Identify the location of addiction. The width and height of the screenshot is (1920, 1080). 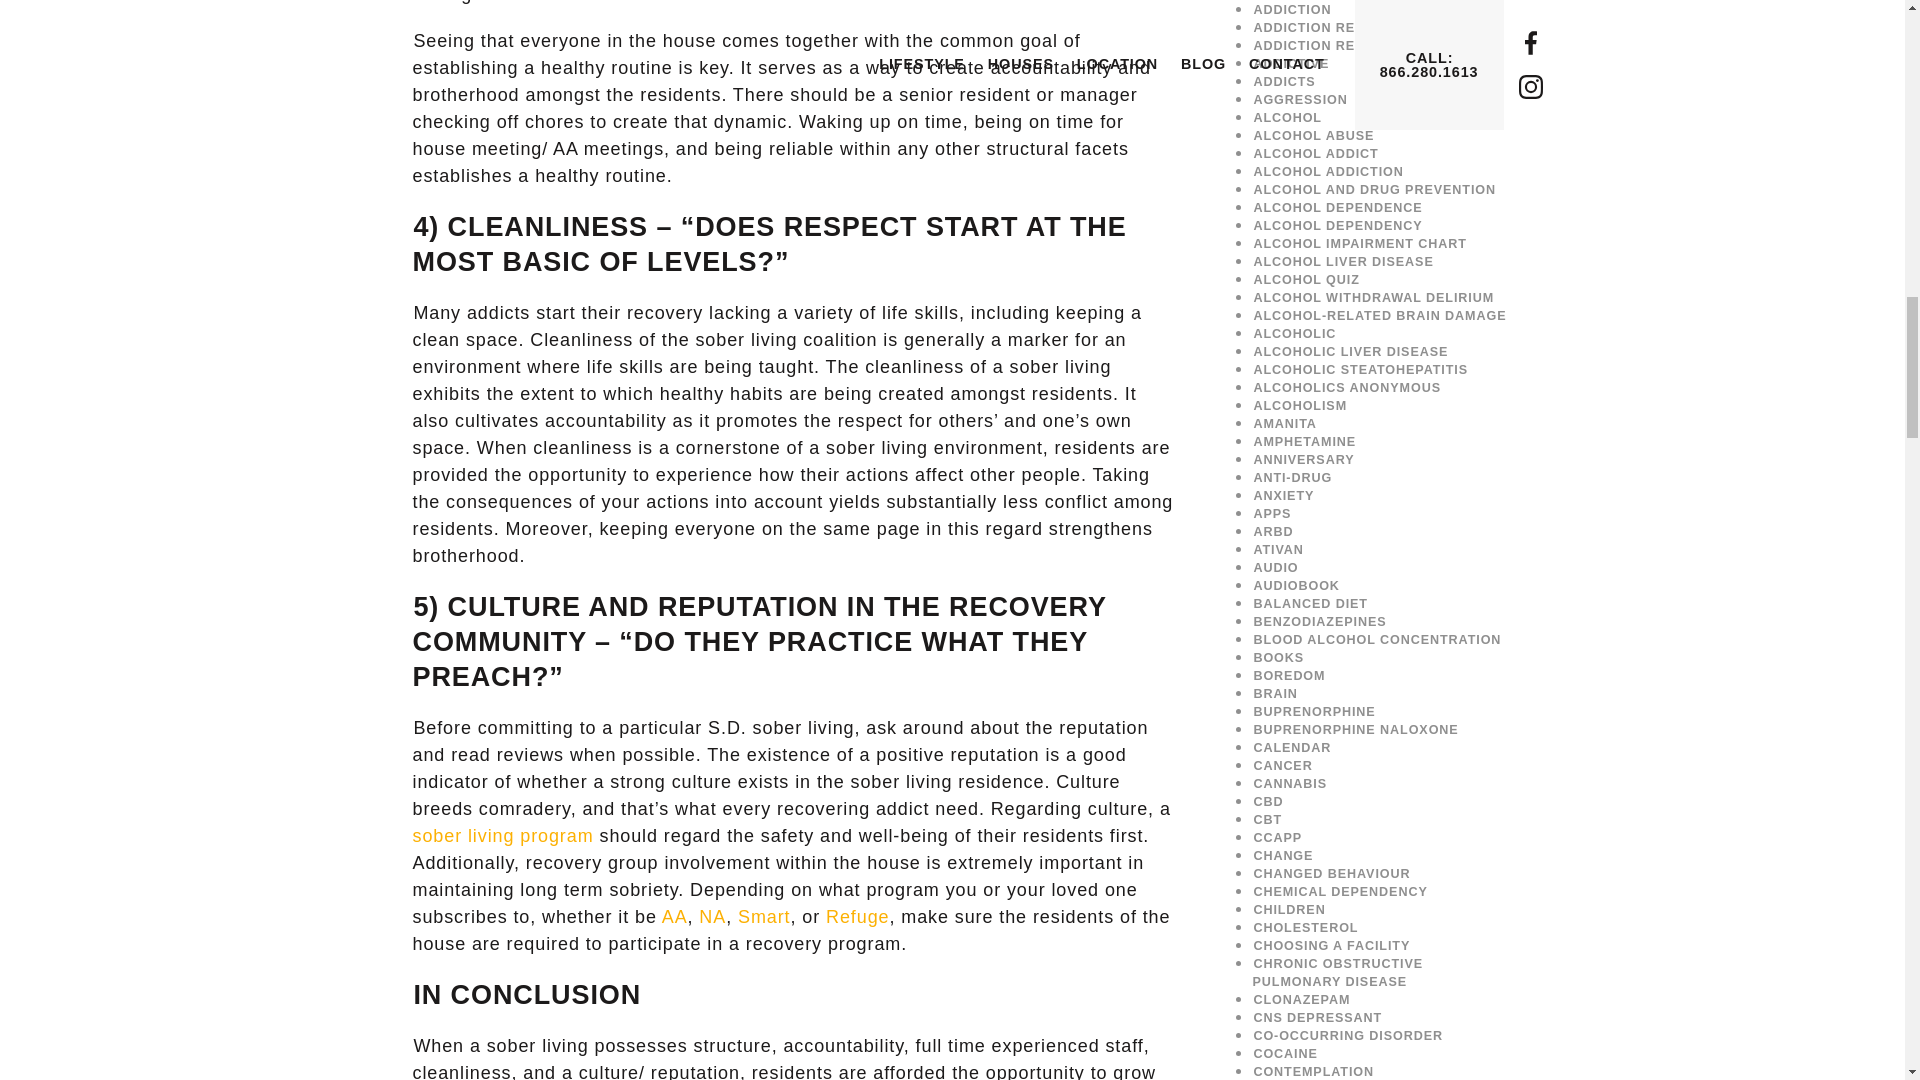
(1292, 10).